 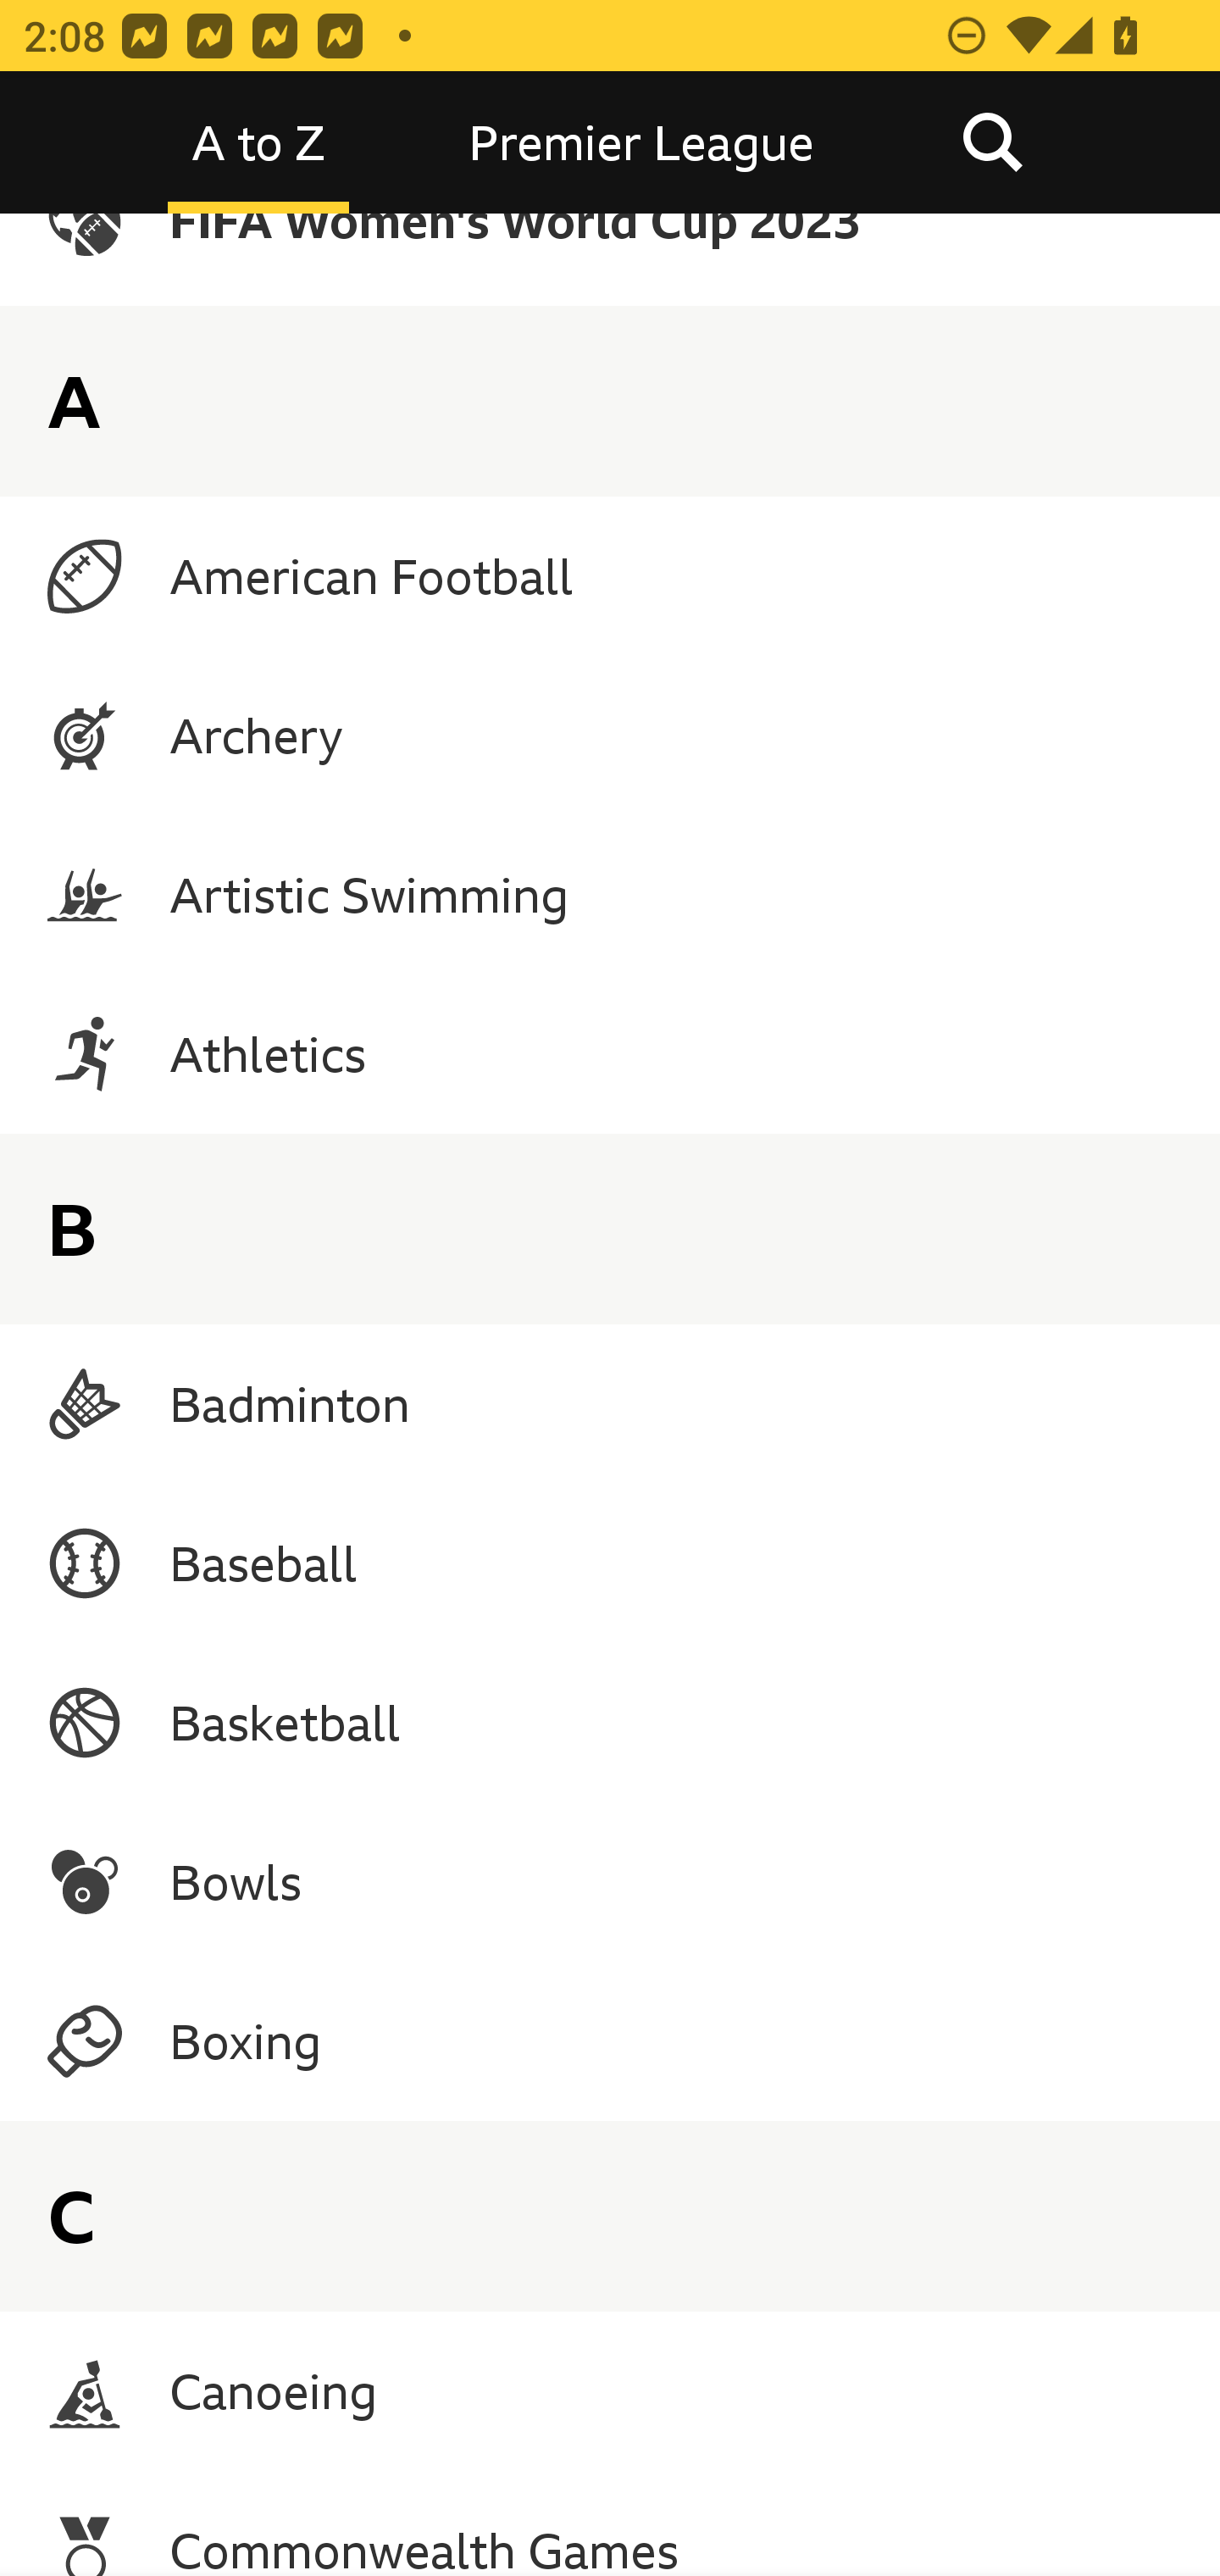 I want to click on Search, so click(x=992, y=142).